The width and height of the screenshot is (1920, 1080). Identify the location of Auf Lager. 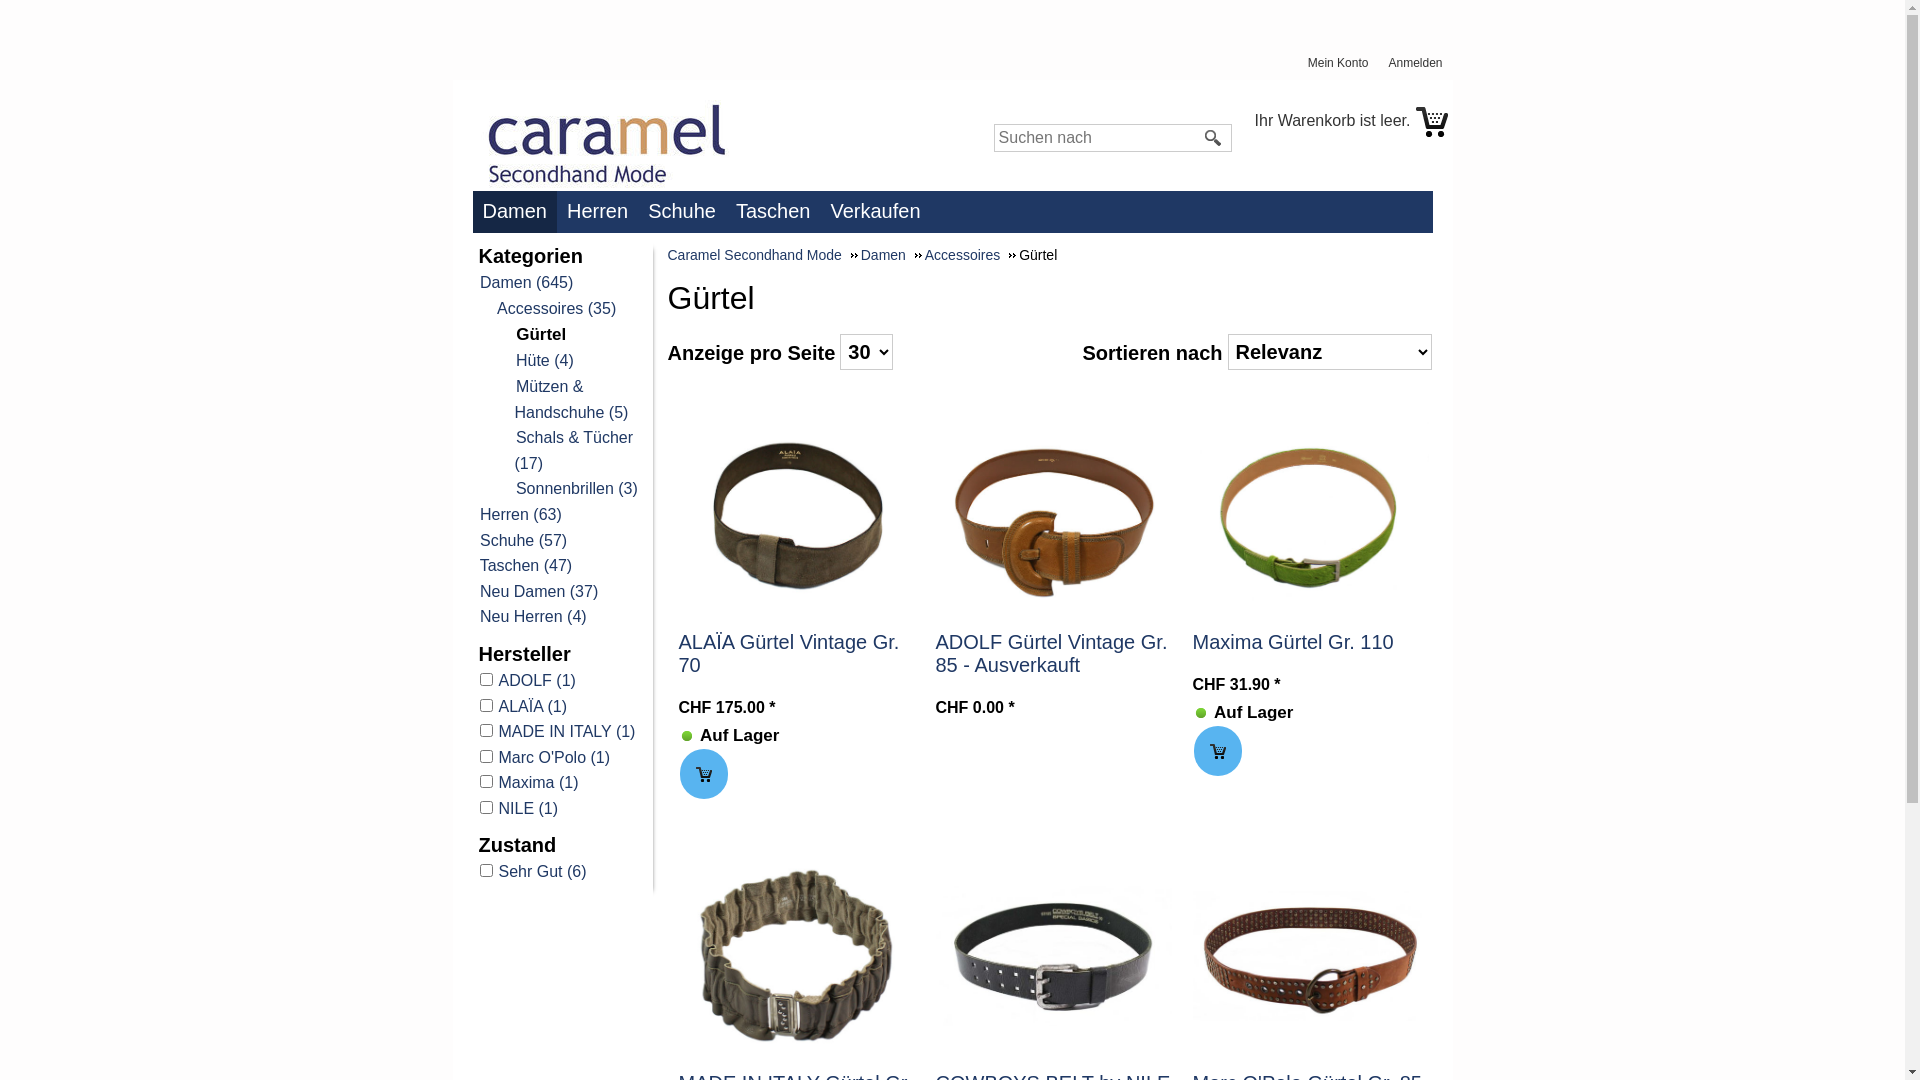
(686, 736).